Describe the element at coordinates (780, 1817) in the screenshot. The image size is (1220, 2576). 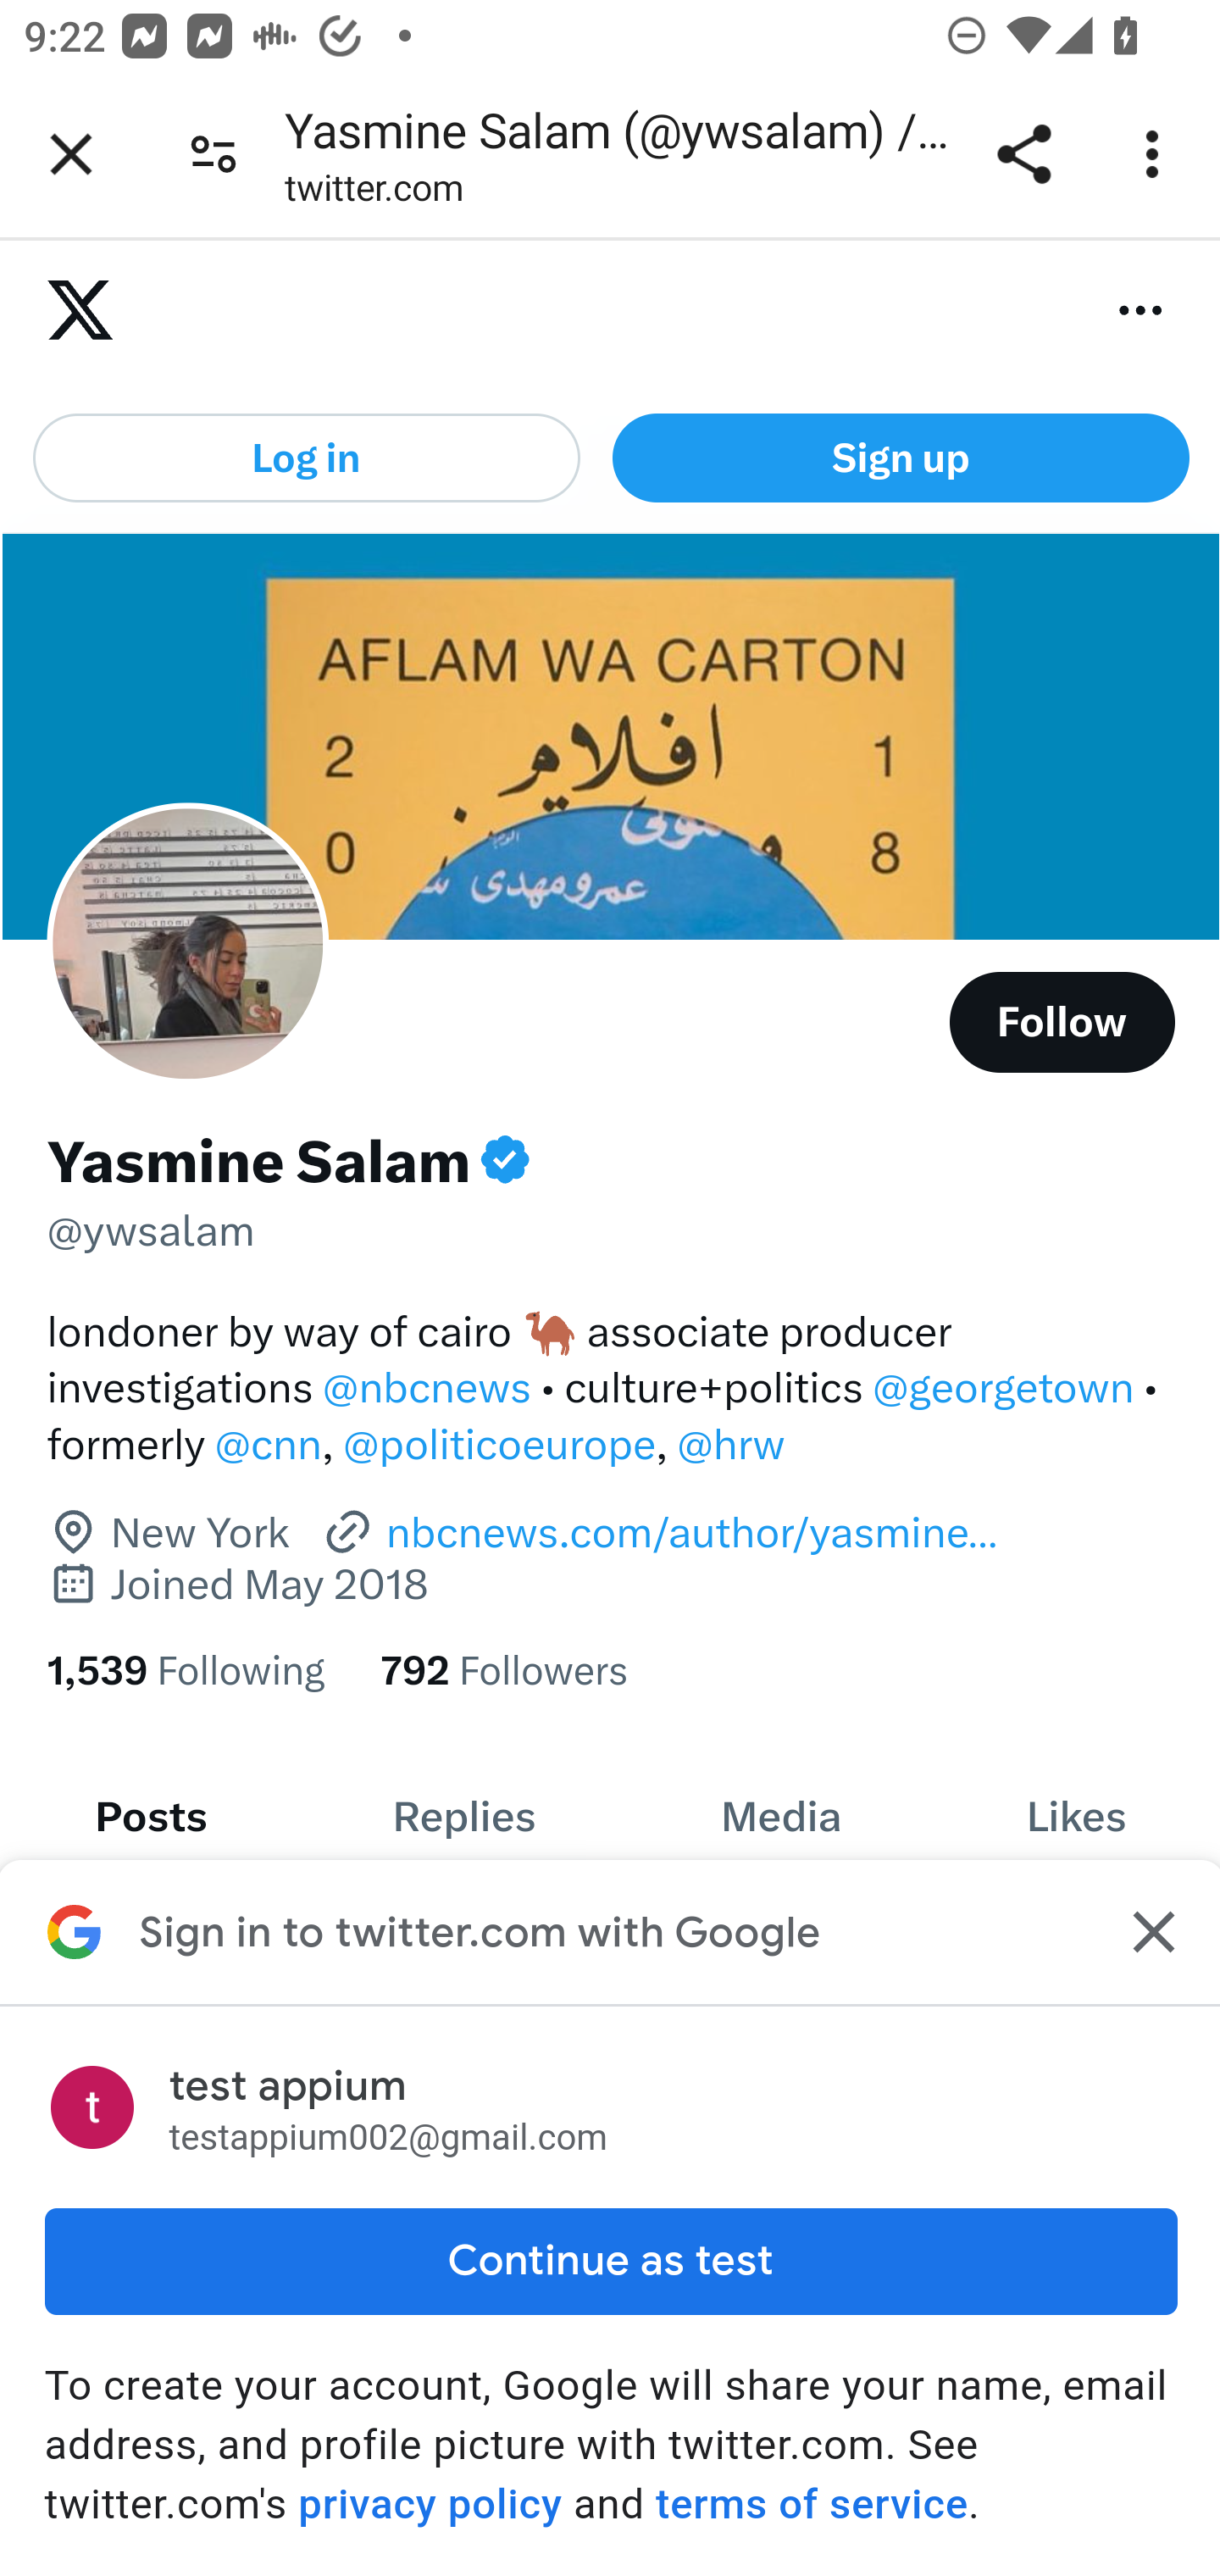
I see `Media` at that location.